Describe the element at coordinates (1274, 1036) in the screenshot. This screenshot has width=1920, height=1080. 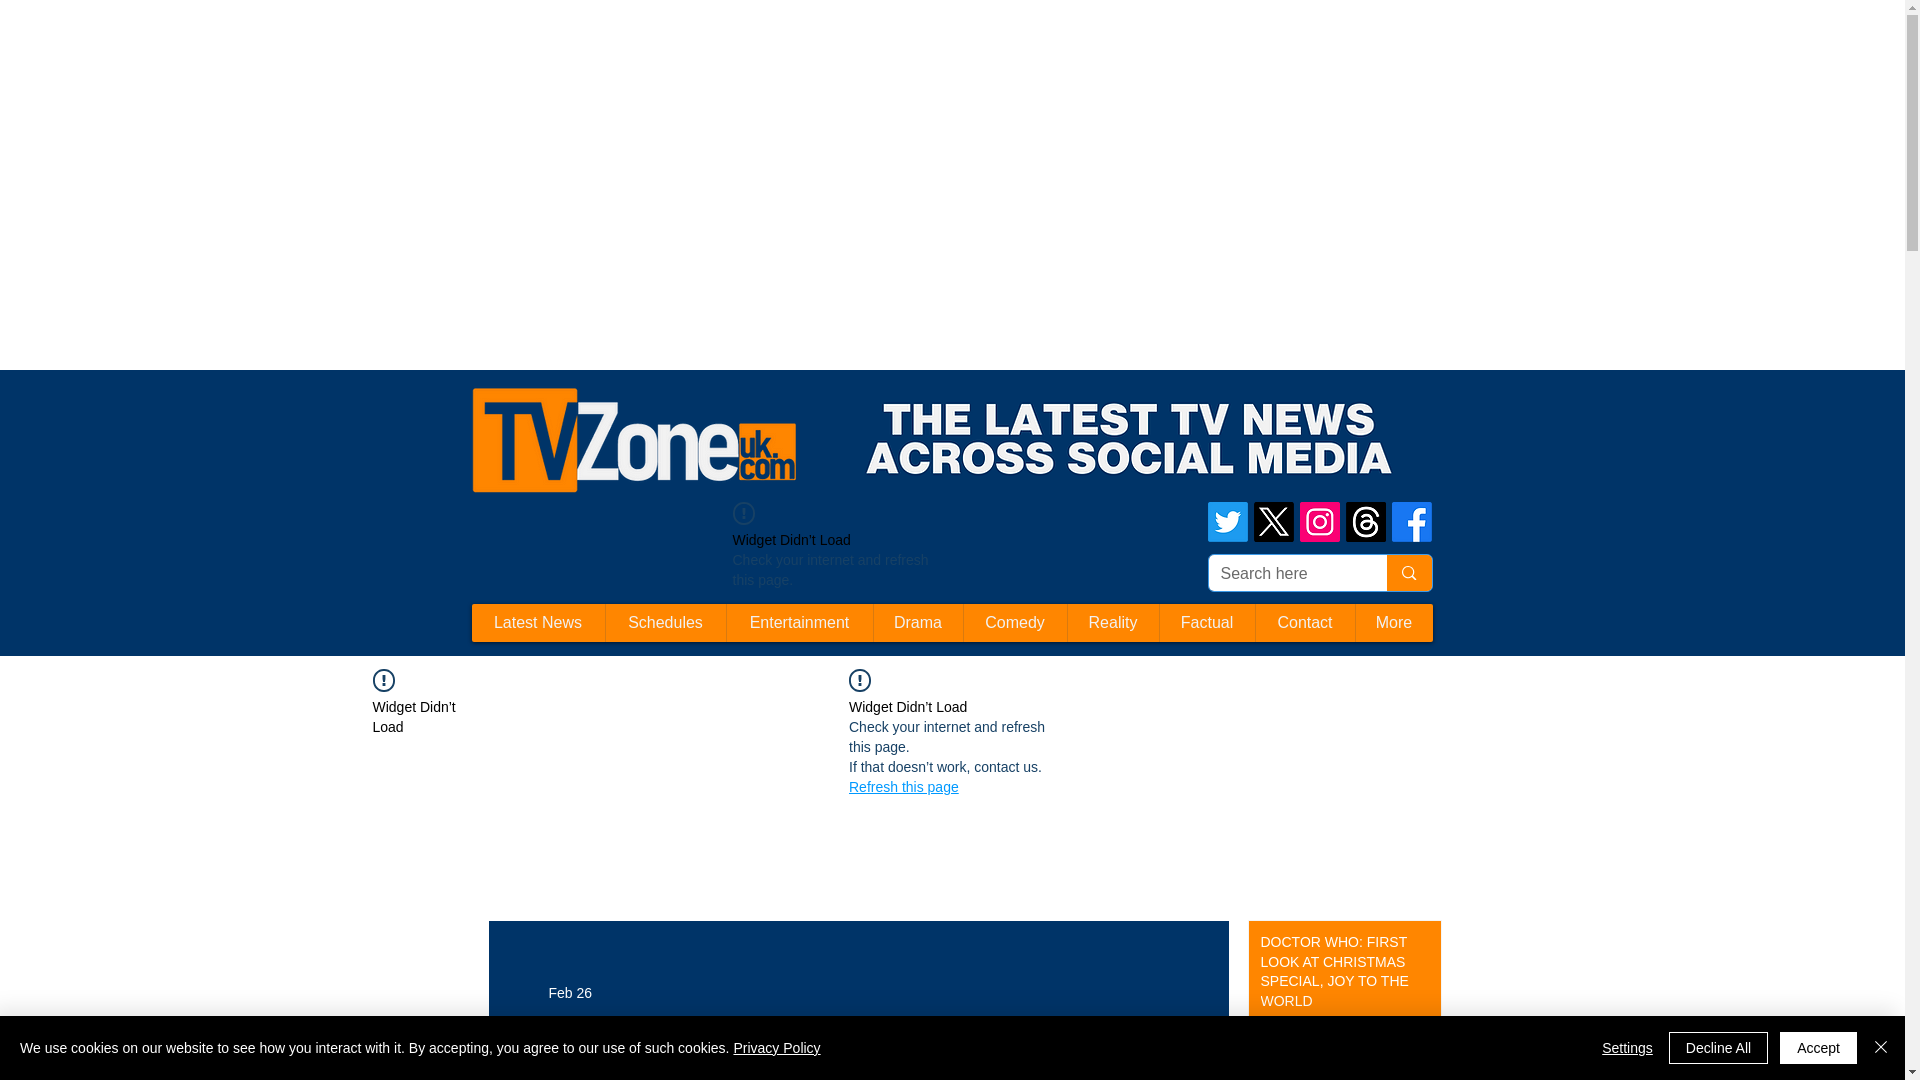
I see `1 min` at that location.